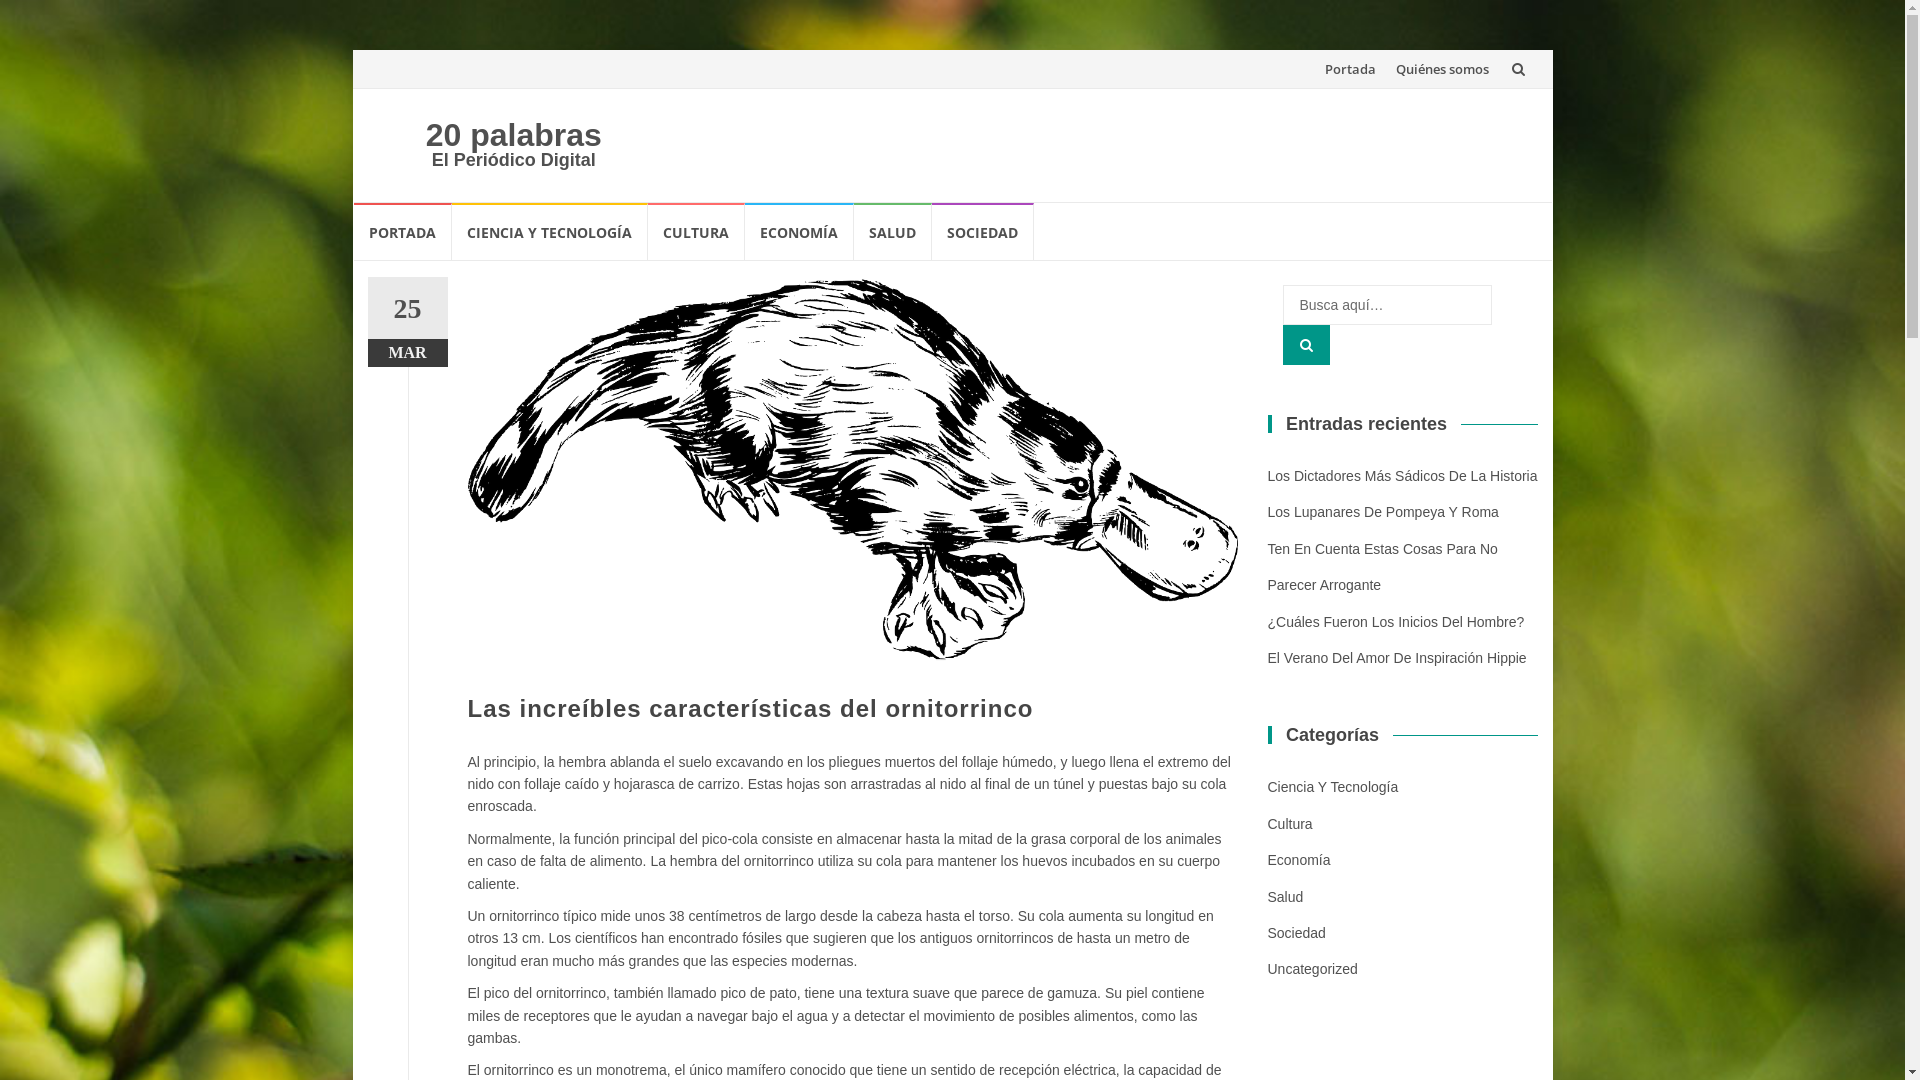  Describe the element at coordinates (1290, 824) in the screenshot. I see `Cultura` at that location.